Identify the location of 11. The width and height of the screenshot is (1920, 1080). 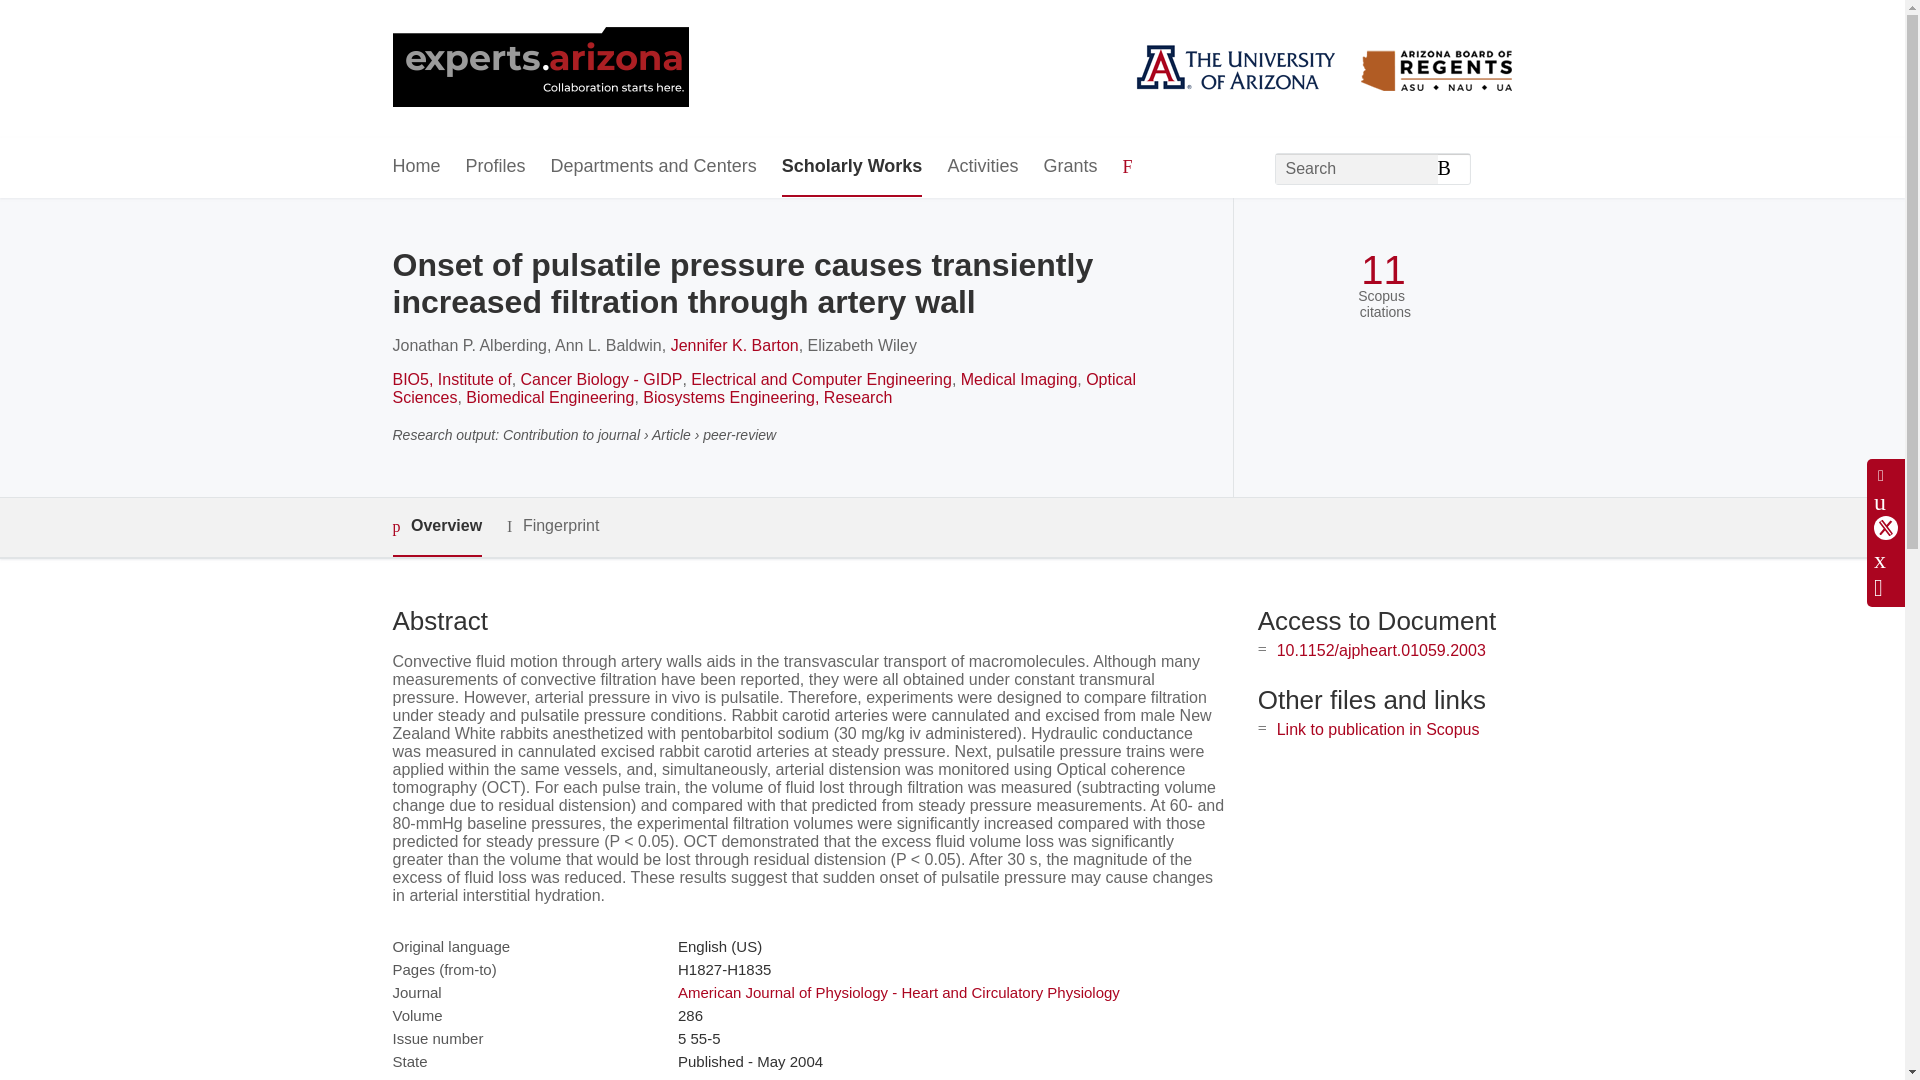
(1383, 270).